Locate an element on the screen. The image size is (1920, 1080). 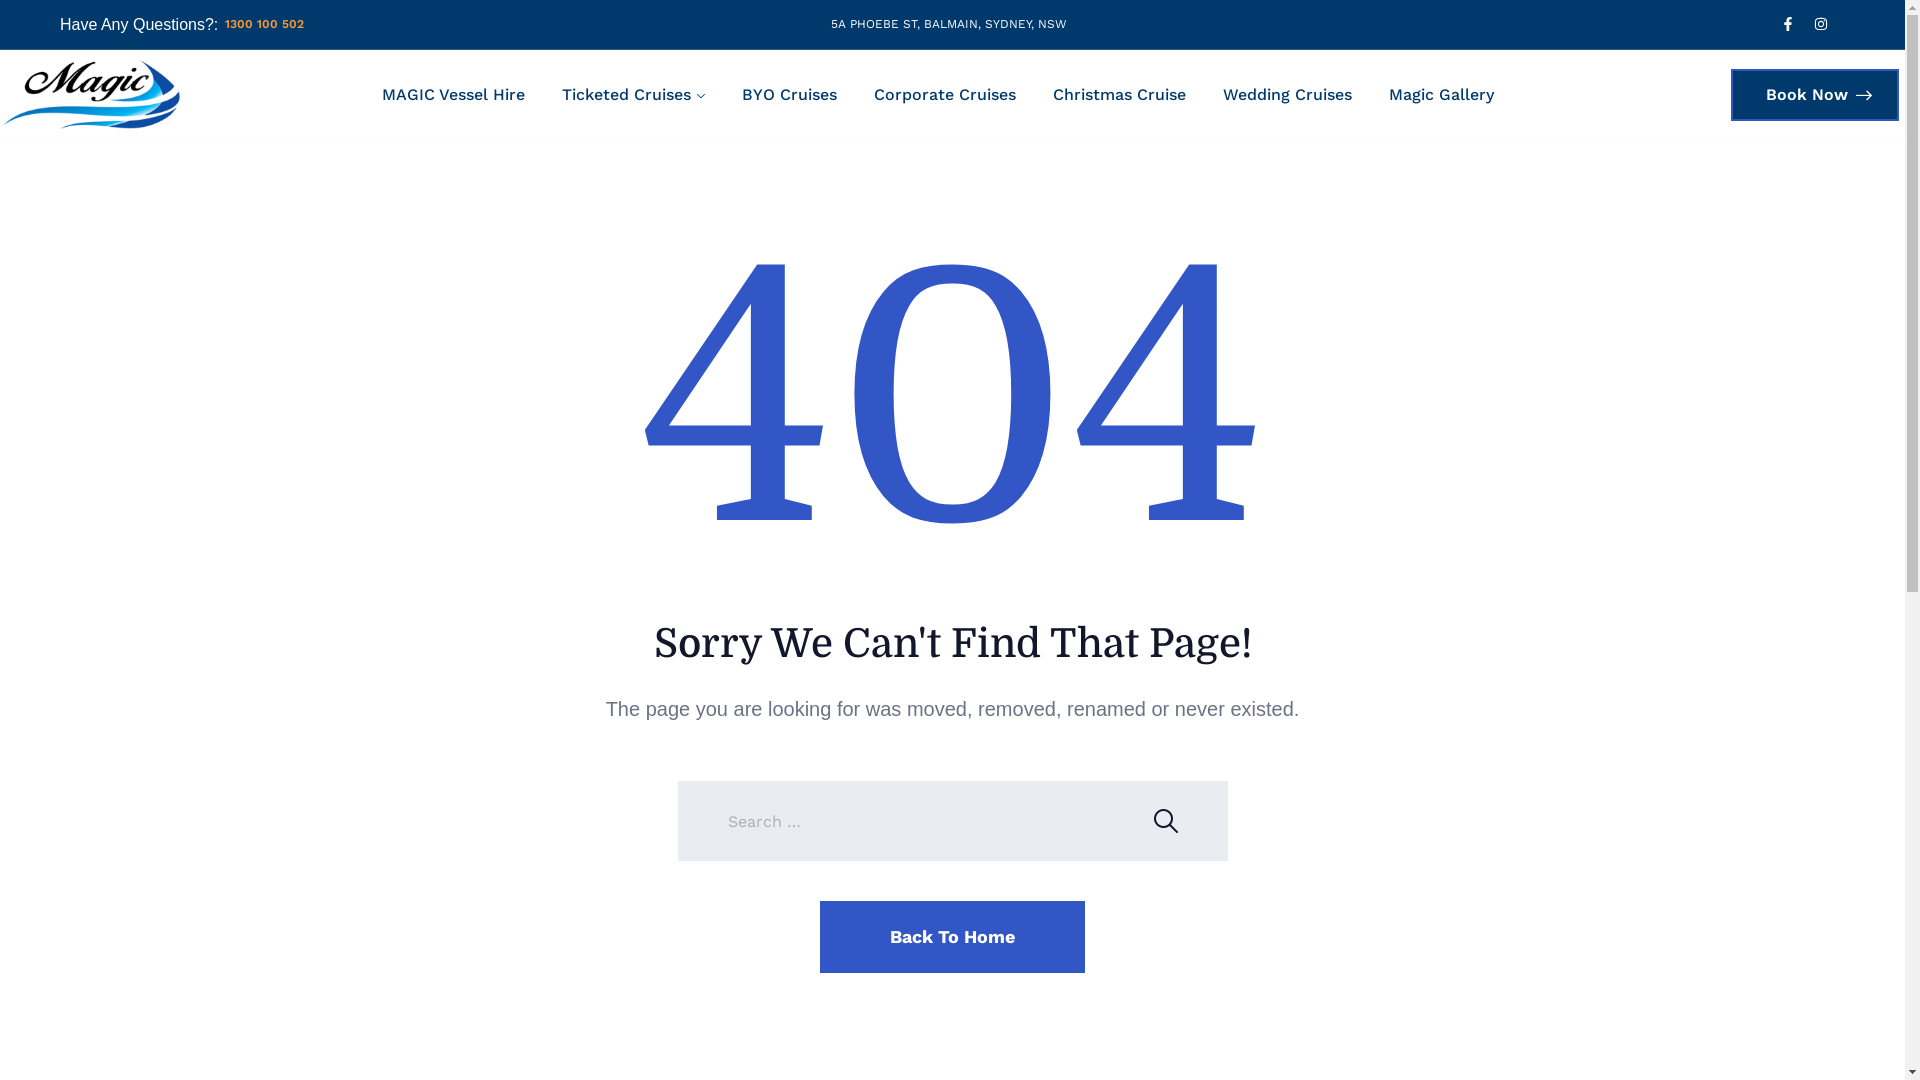
Christmas Cruise is located at coordinates (1120, 95).